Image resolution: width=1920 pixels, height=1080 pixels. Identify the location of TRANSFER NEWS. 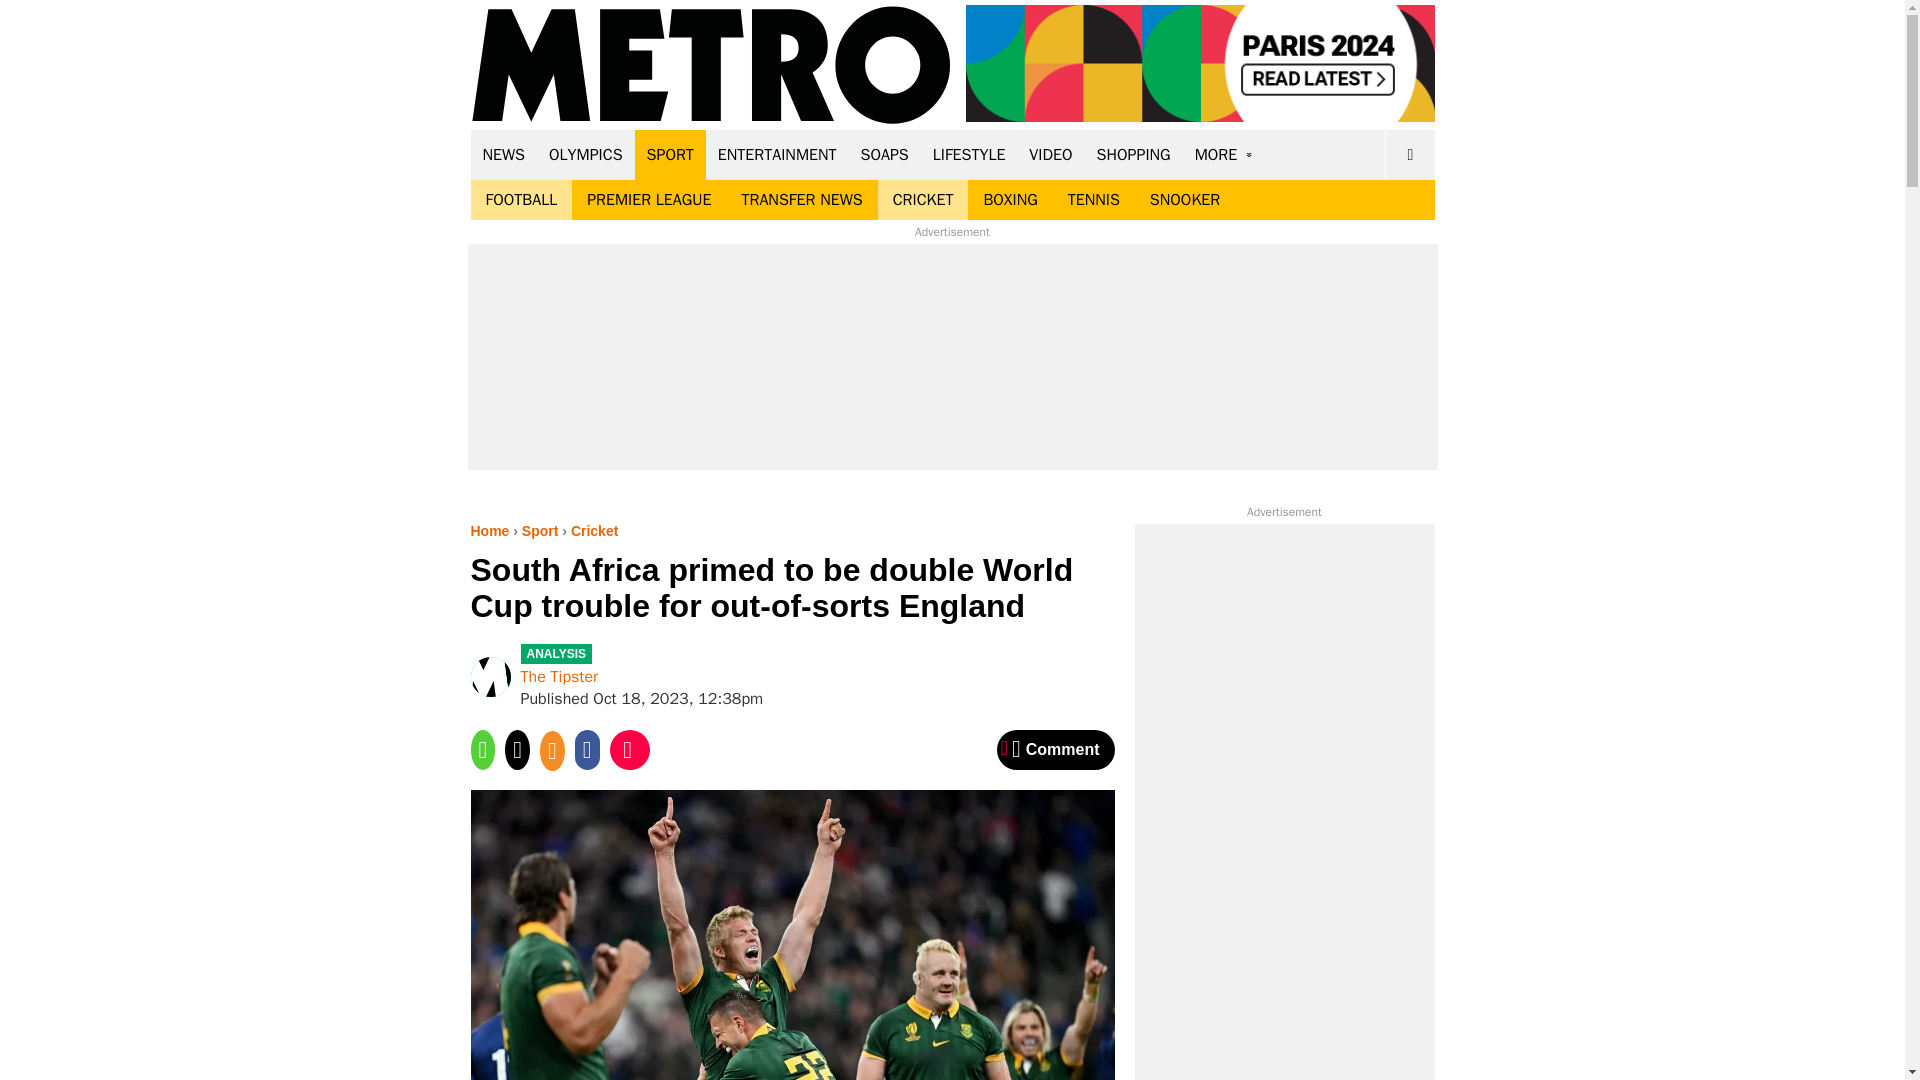
(801, 200).